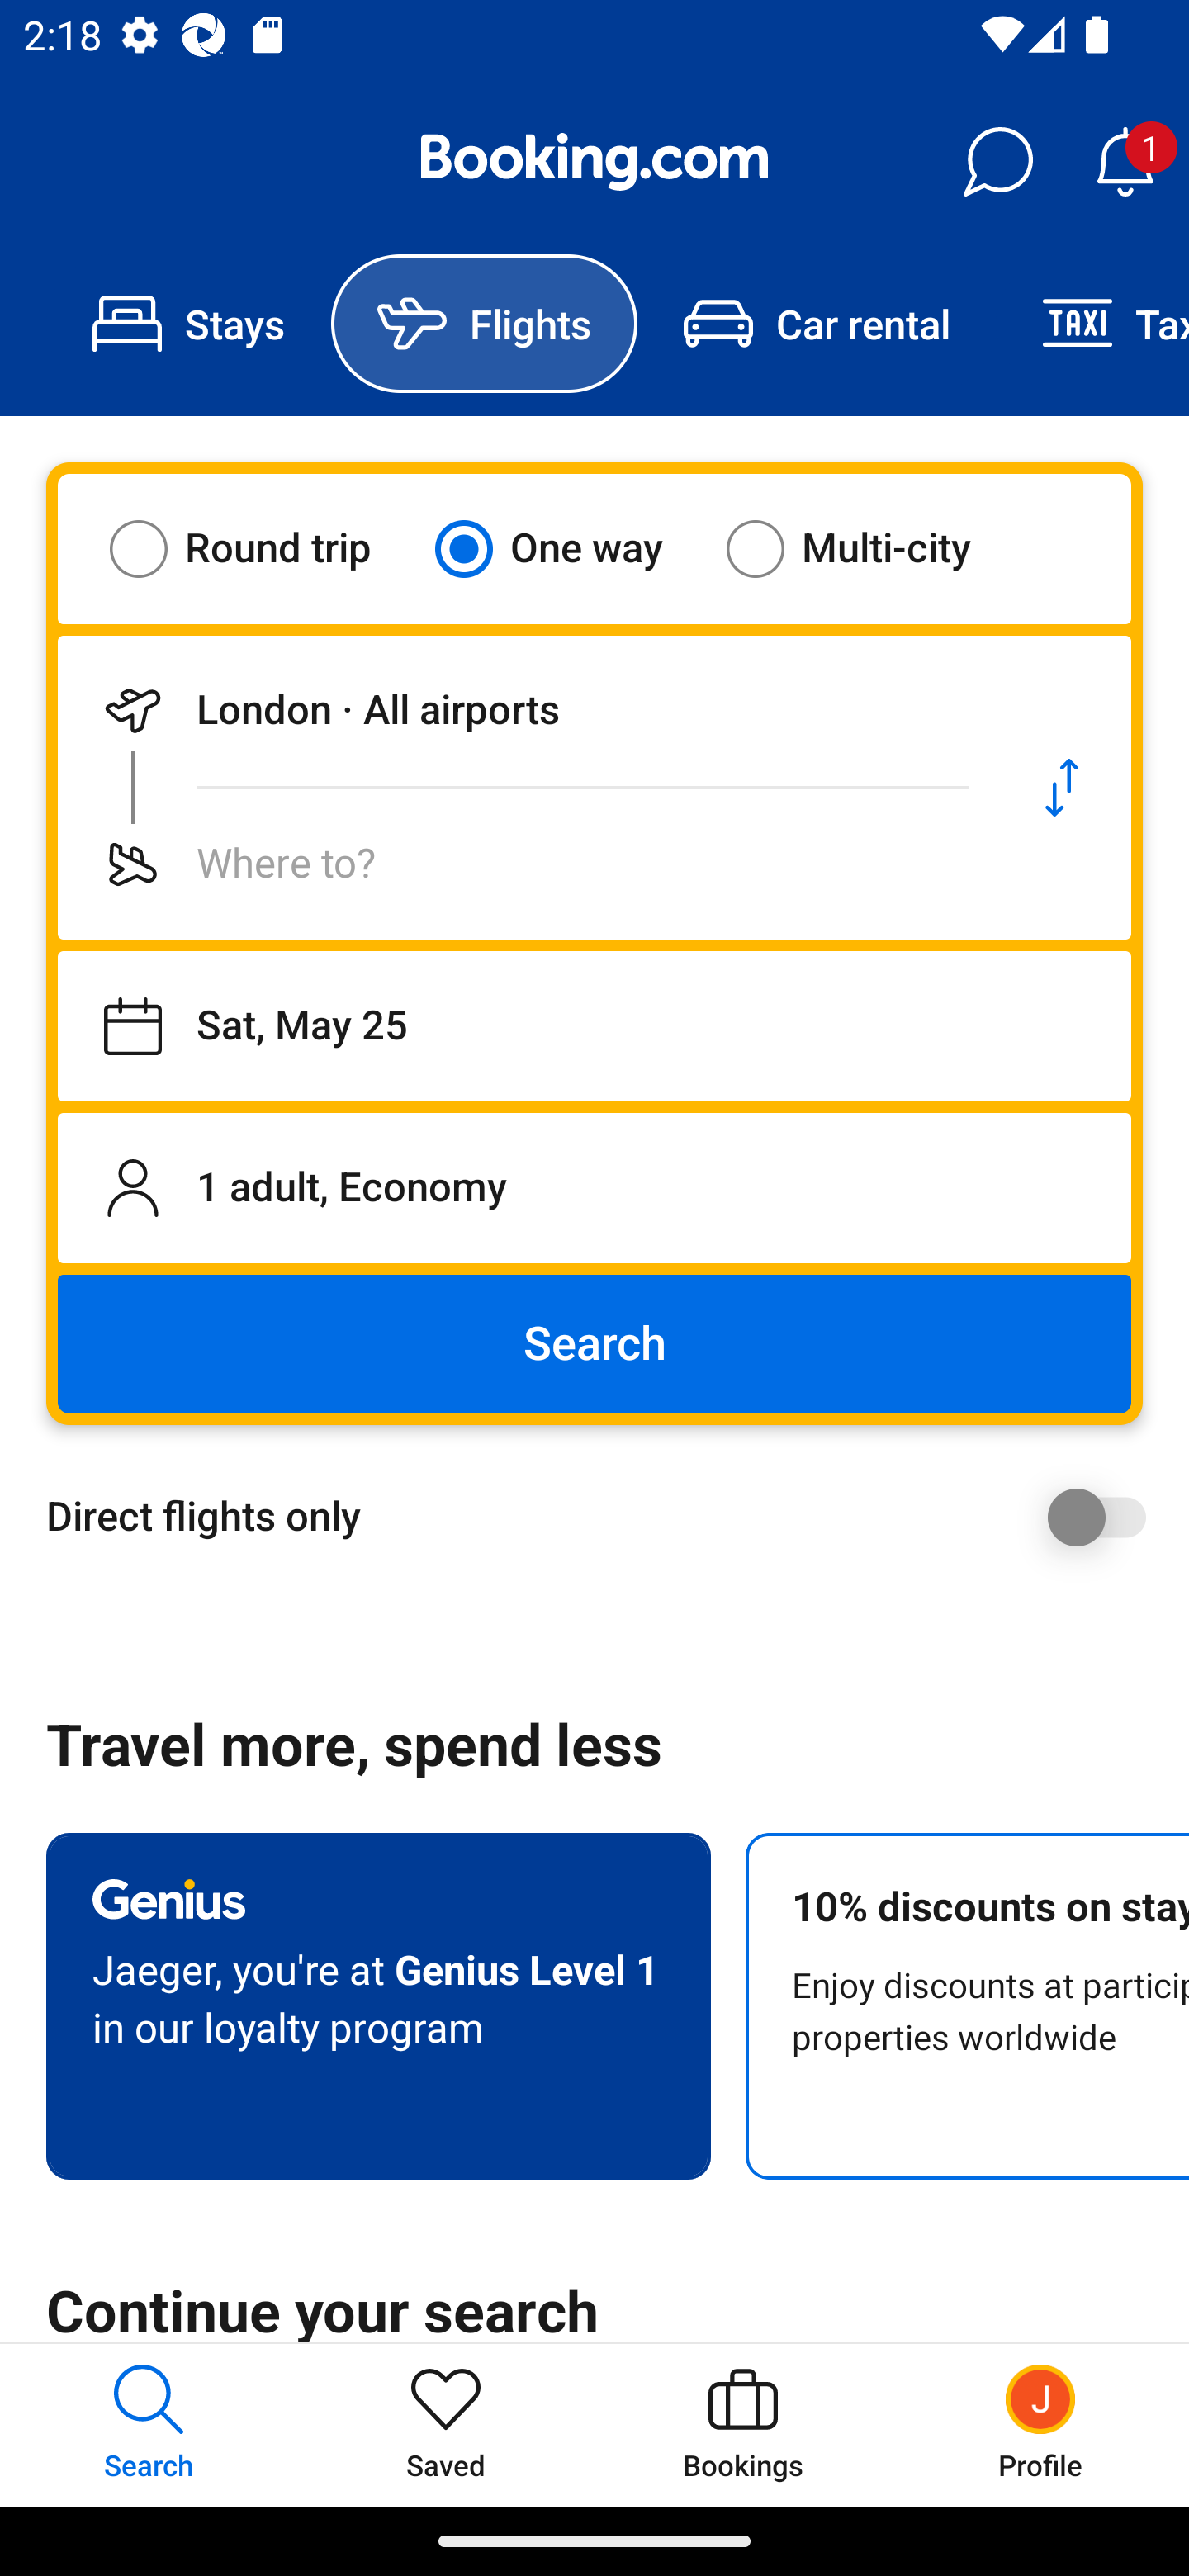  What do you see at coordinates (525, 864) in the screenshot?
I see `Flying to ` at bounding box center [525, 864].